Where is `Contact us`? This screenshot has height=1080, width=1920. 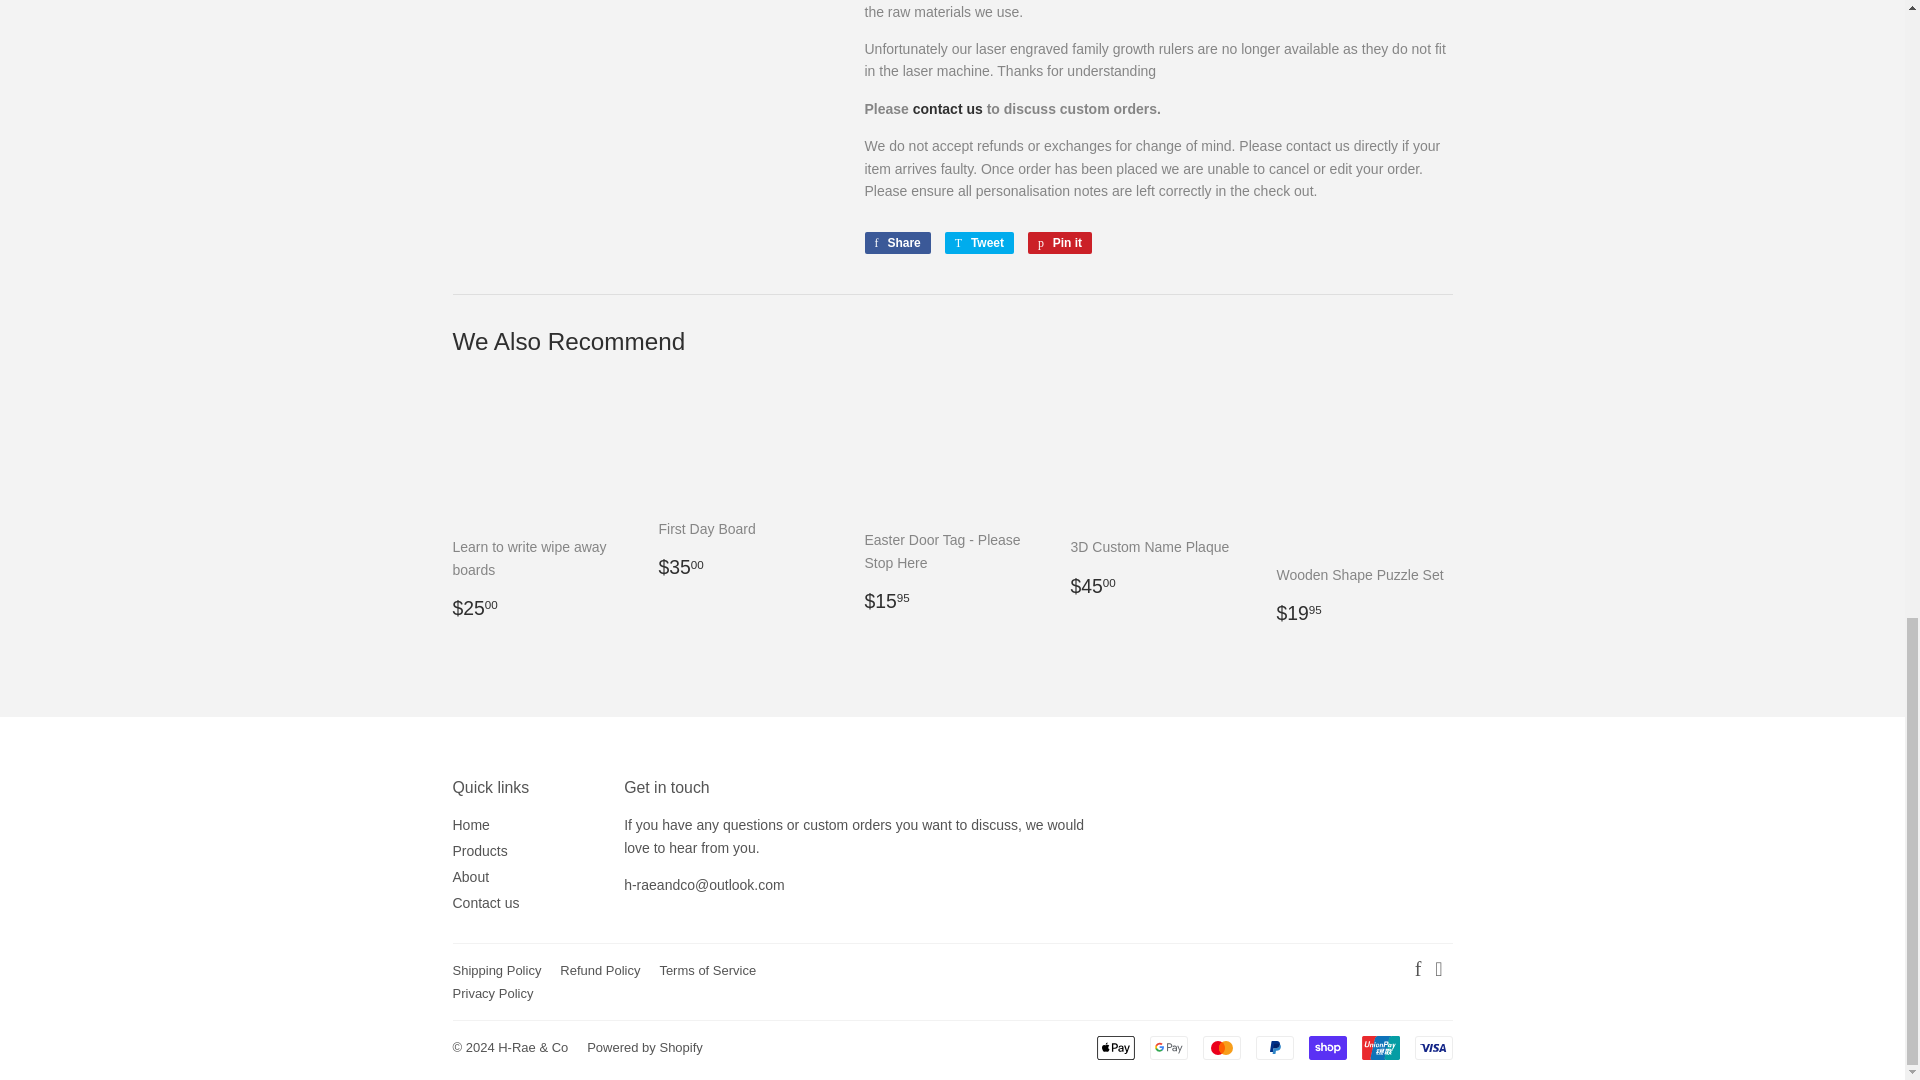
Contact us is located at coordinates (704, 884).